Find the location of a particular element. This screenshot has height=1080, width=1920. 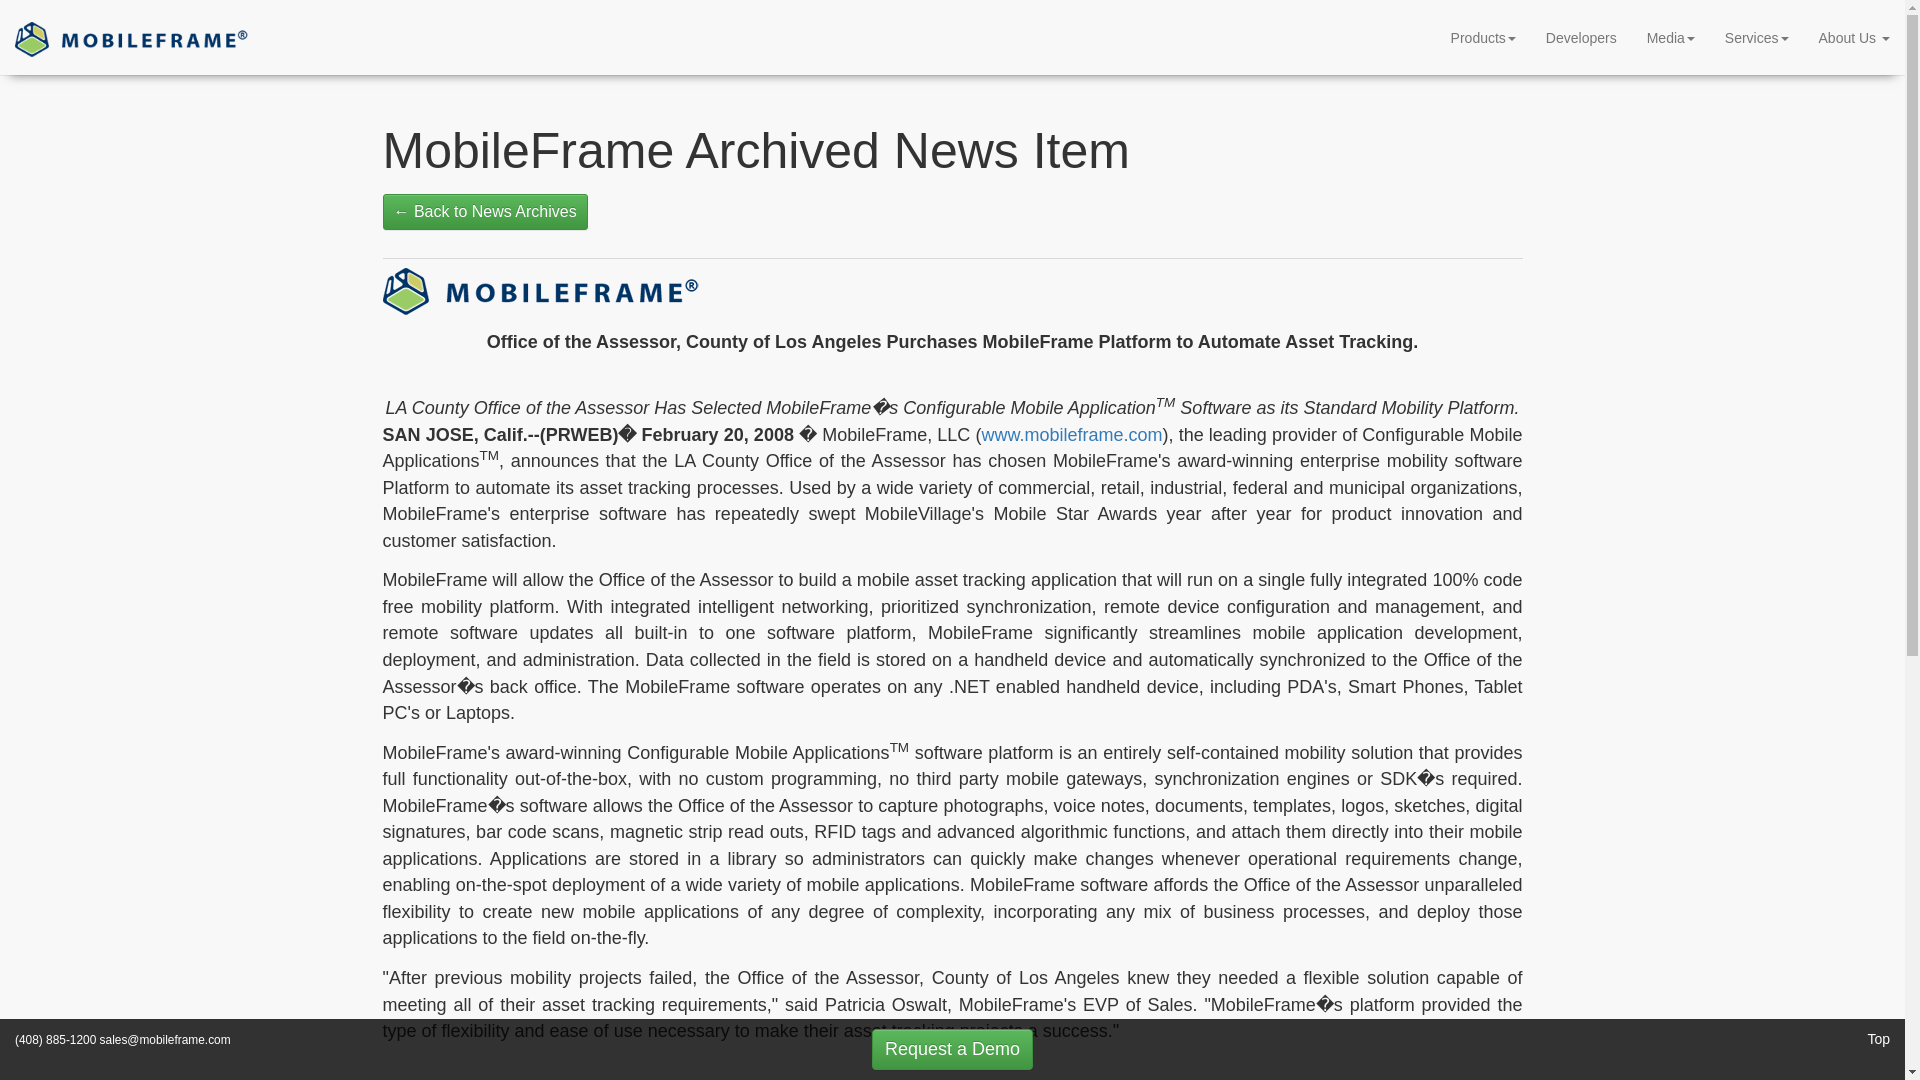

Contact MobileFrame for a demo or more information is located at coordinates (952, 1050).